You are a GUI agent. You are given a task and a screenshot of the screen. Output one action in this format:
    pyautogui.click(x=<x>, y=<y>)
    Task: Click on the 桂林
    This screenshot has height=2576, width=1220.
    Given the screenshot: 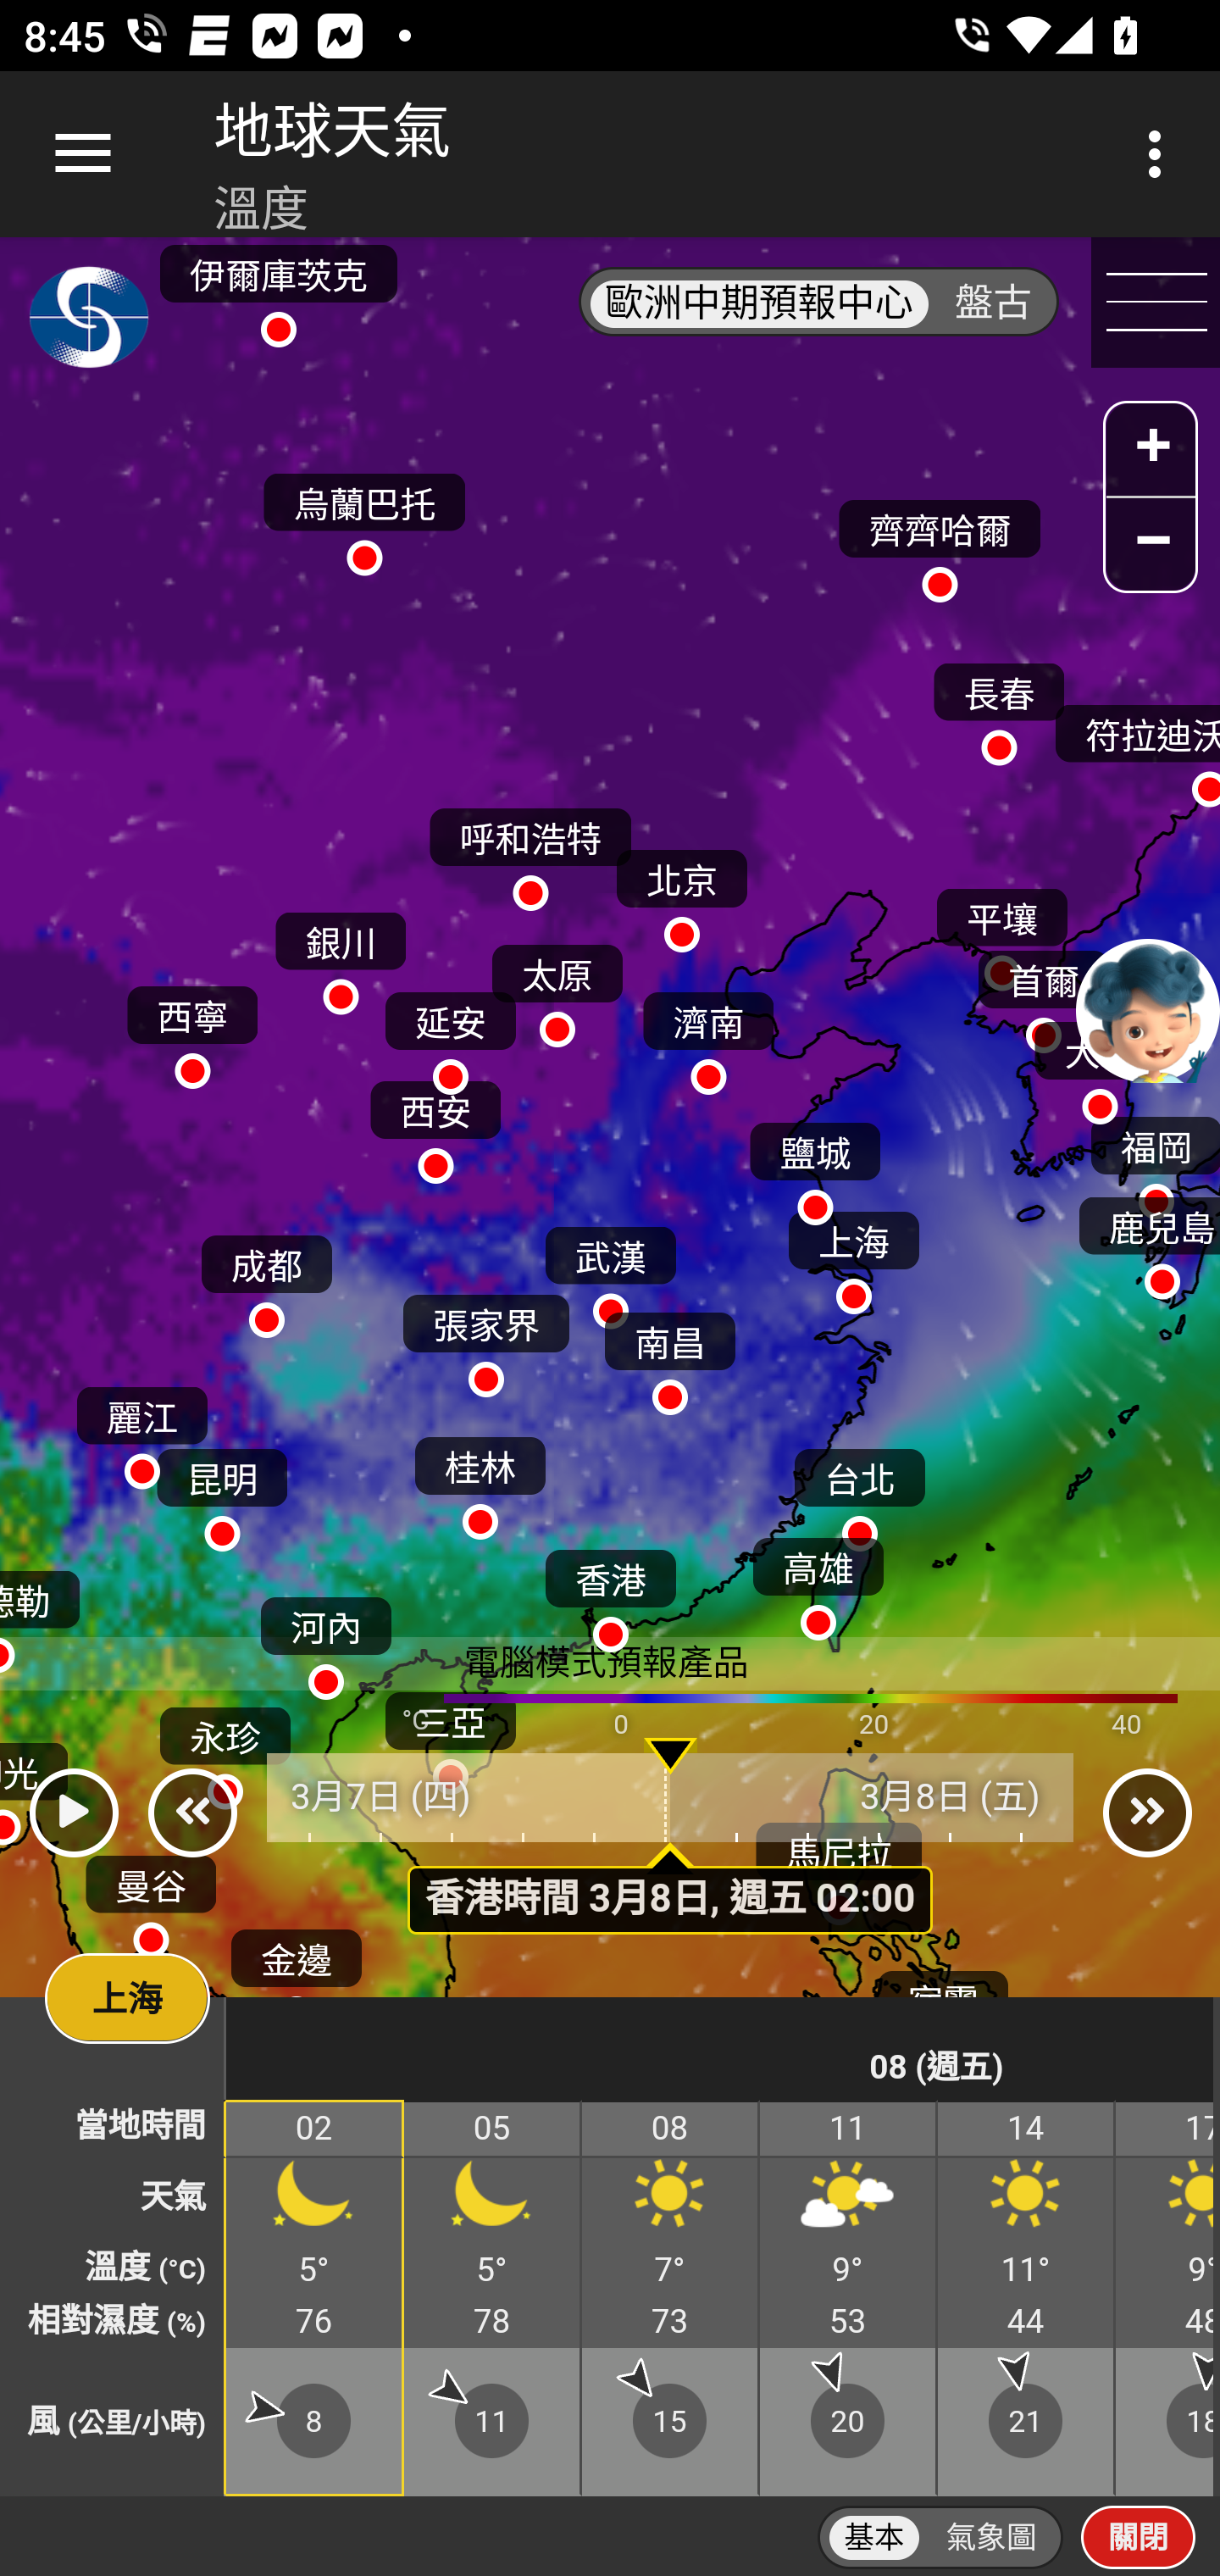 What is the action you would take?
    pyautogui.click(x=480, y=1481)
    